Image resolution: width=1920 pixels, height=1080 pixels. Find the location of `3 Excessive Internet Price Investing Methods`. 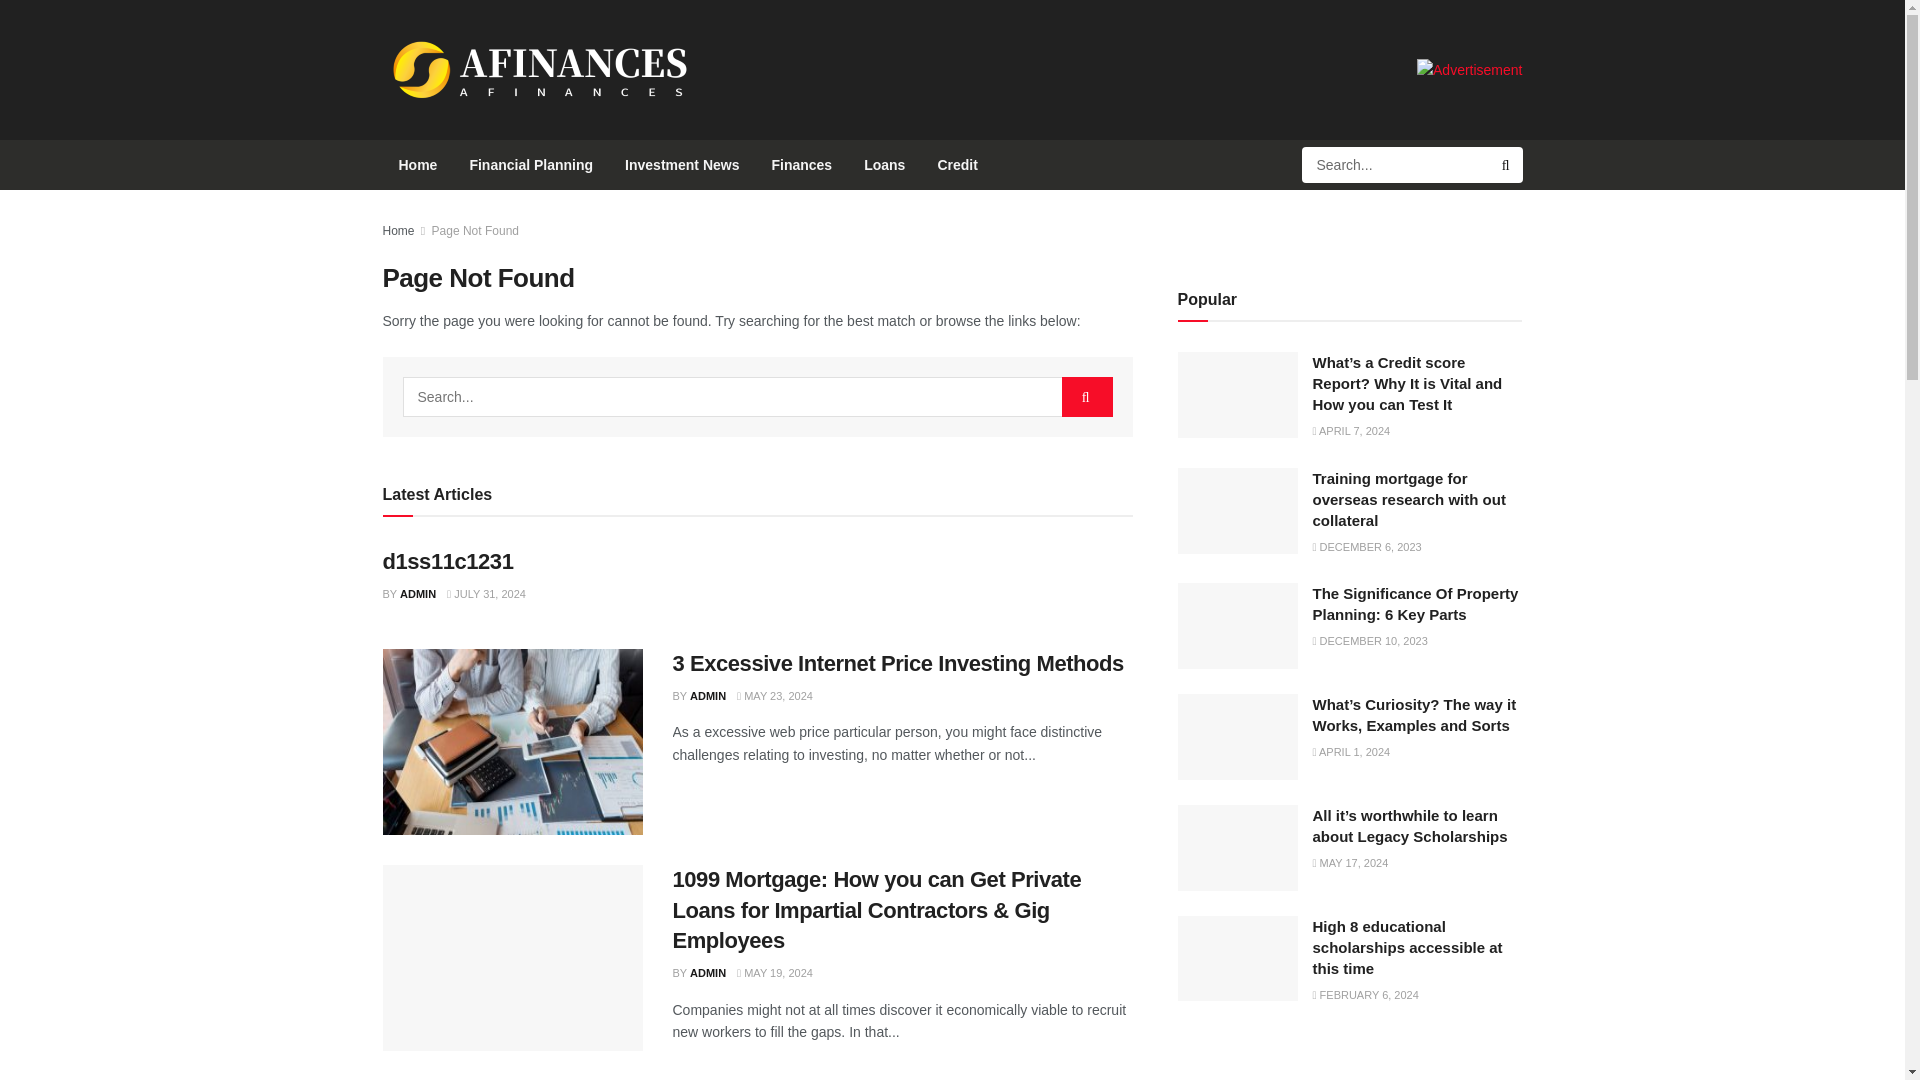

3 Excessive Internet Price Investing Methods is located at coordinates (898, 664).